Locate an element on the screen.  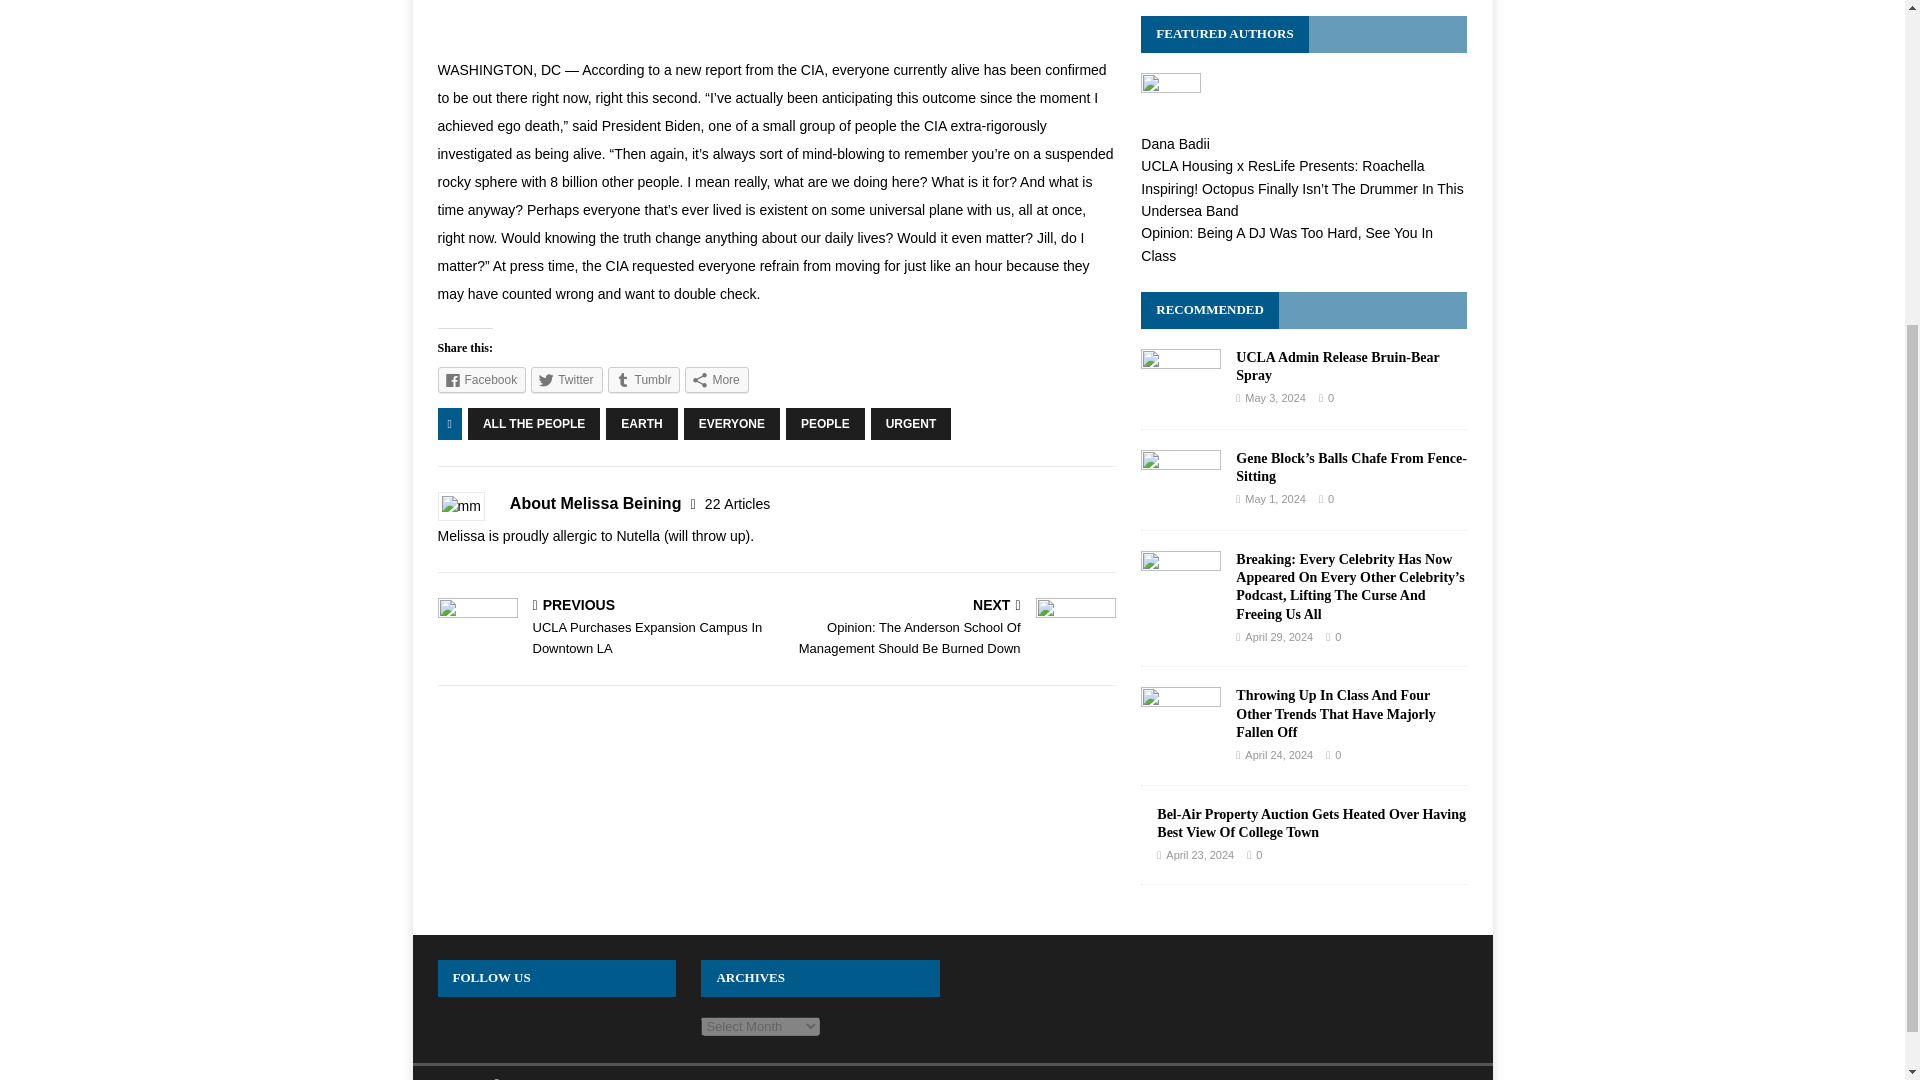
ALL THE PEOPLE is located at coordinates (534, 424).